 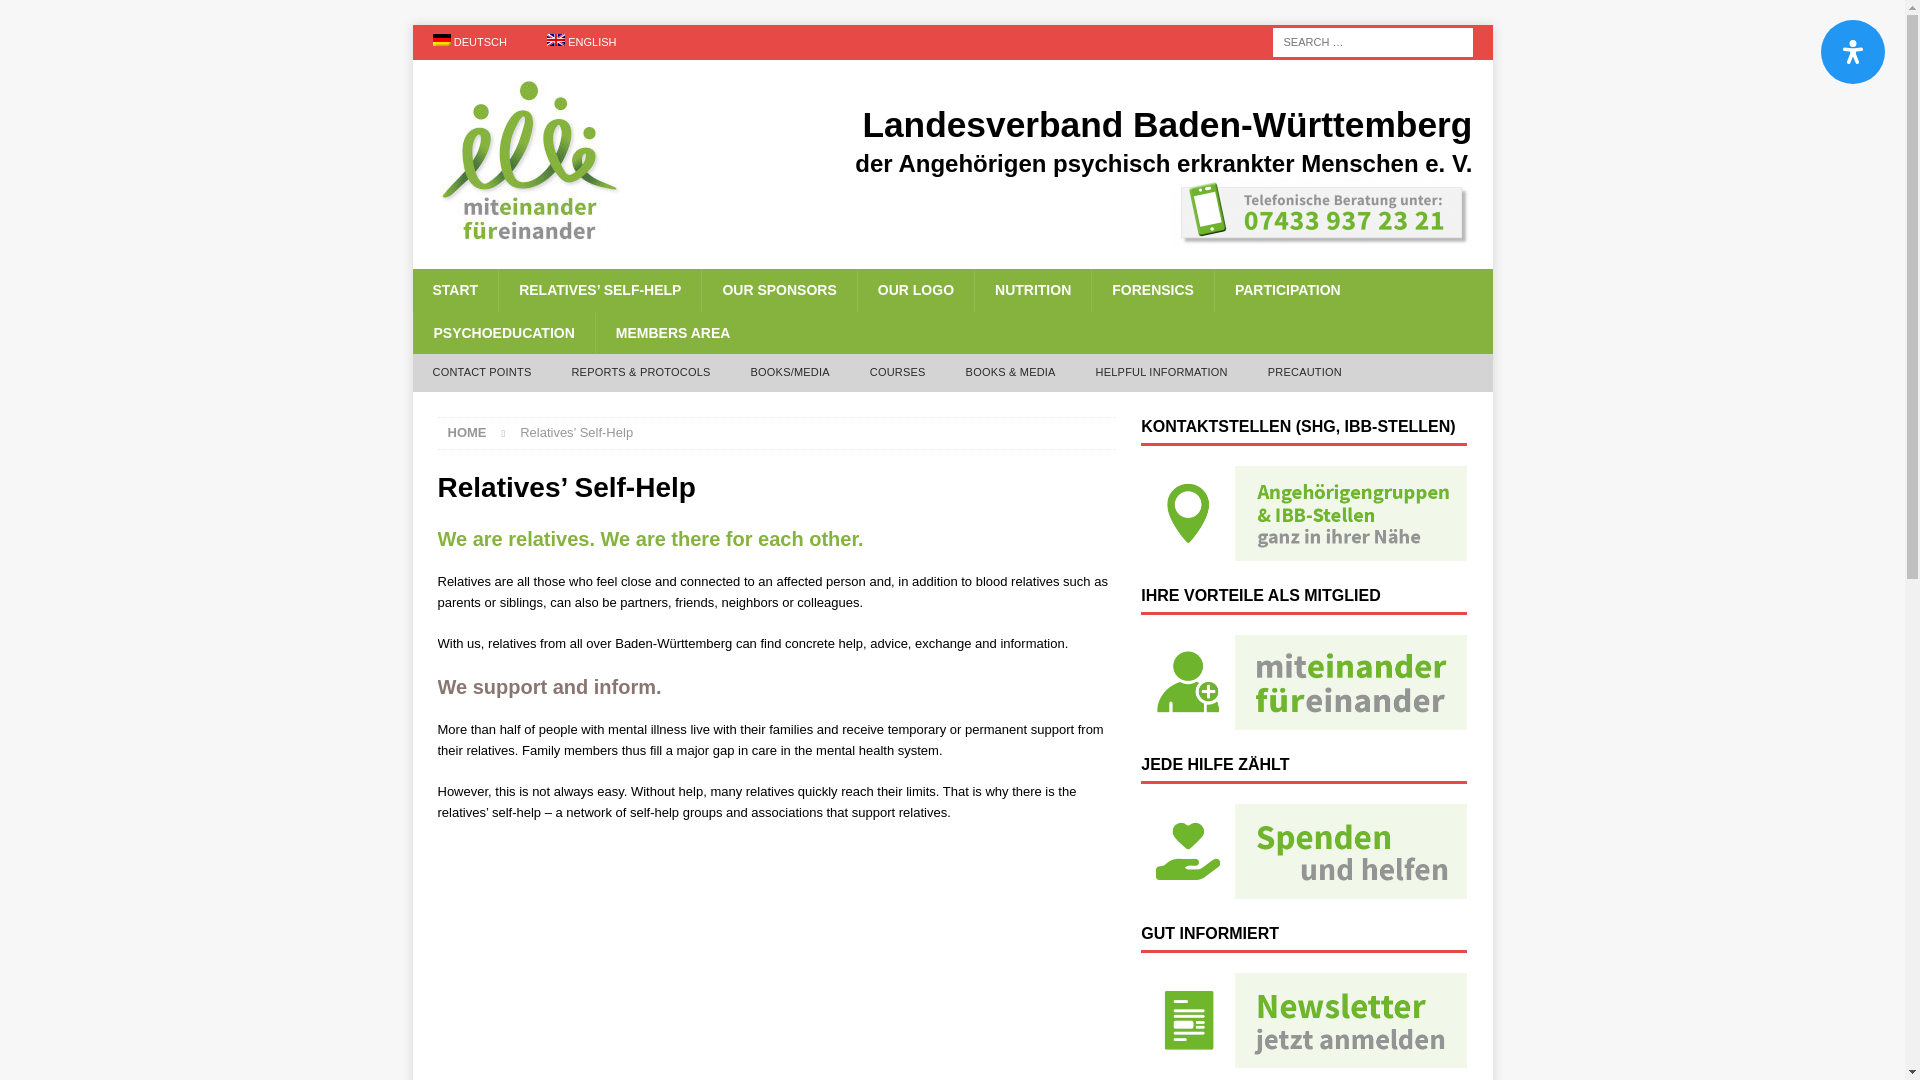 I want to click on MEMBERS AREA, so click(x=672, y=333).